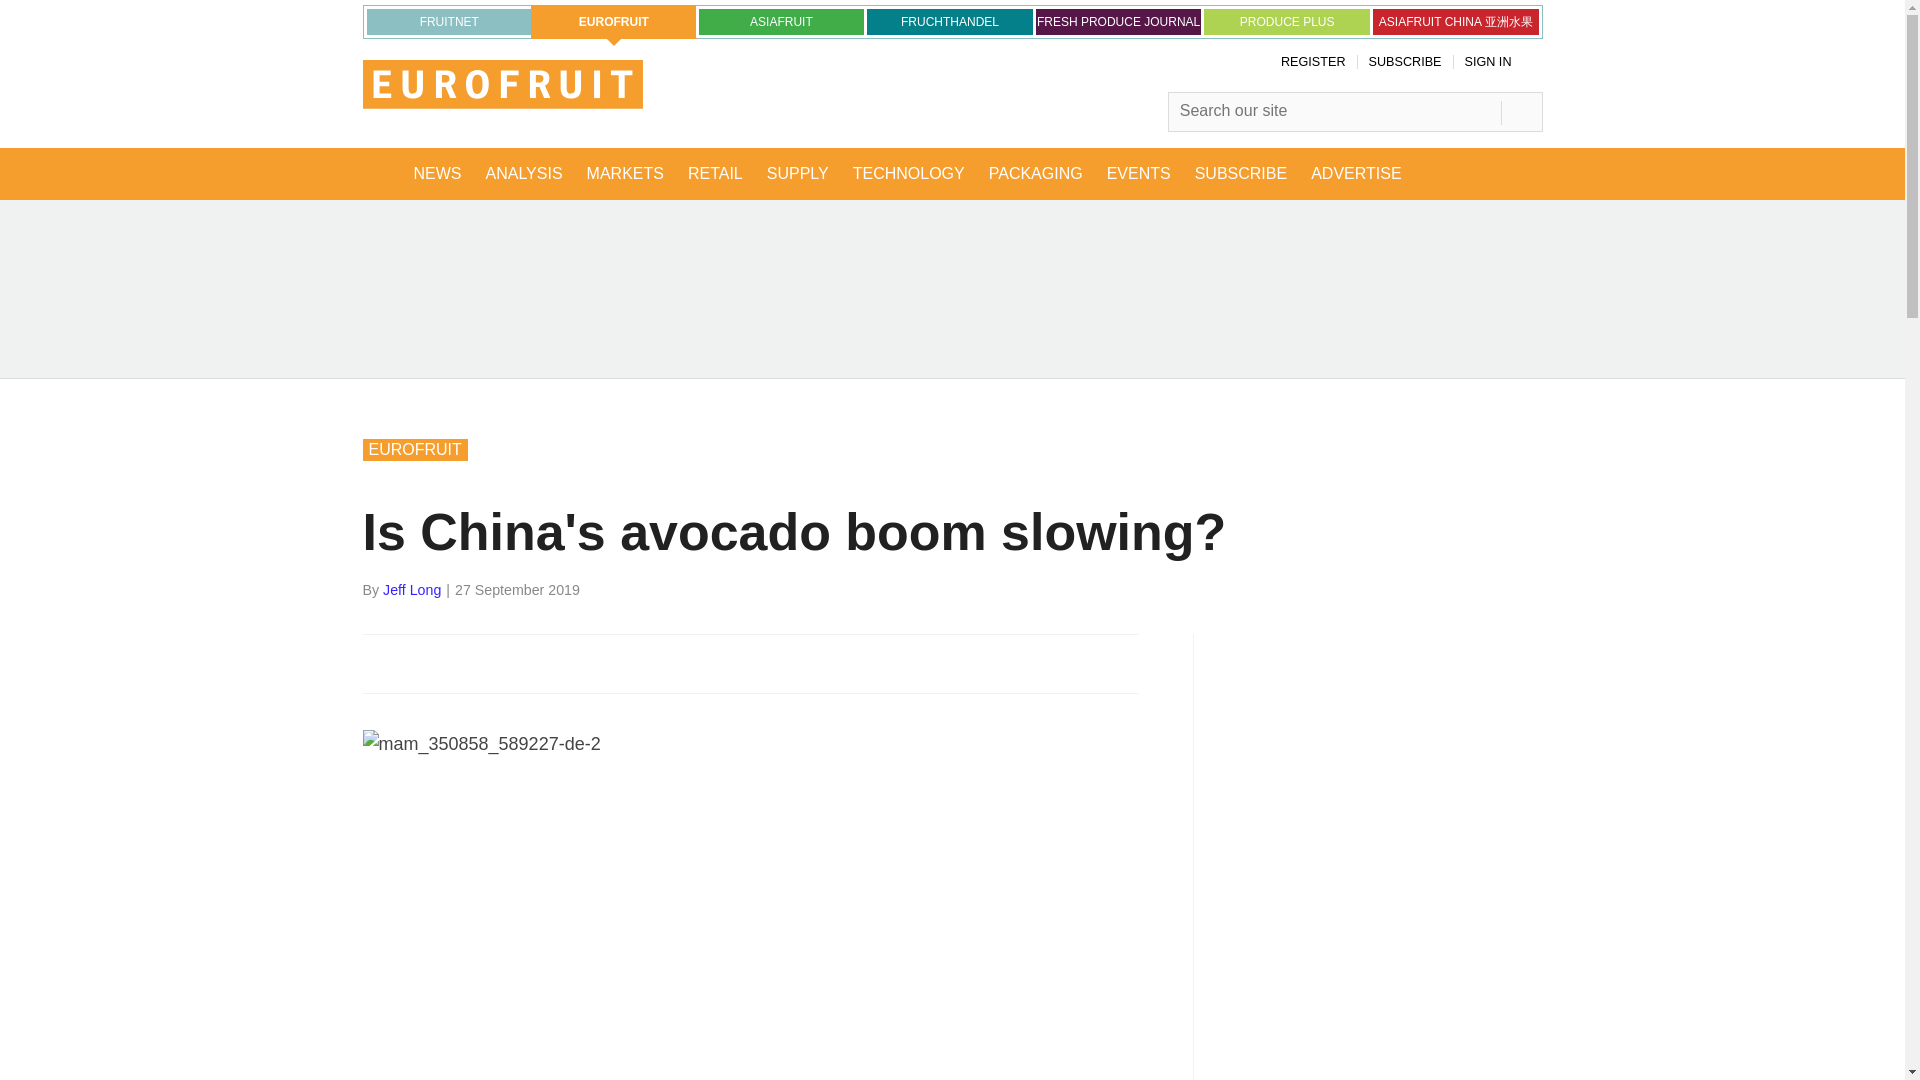  Describe the element at coordinates (448, 21) in the screenshot. I see `FRUITNET` at that location.